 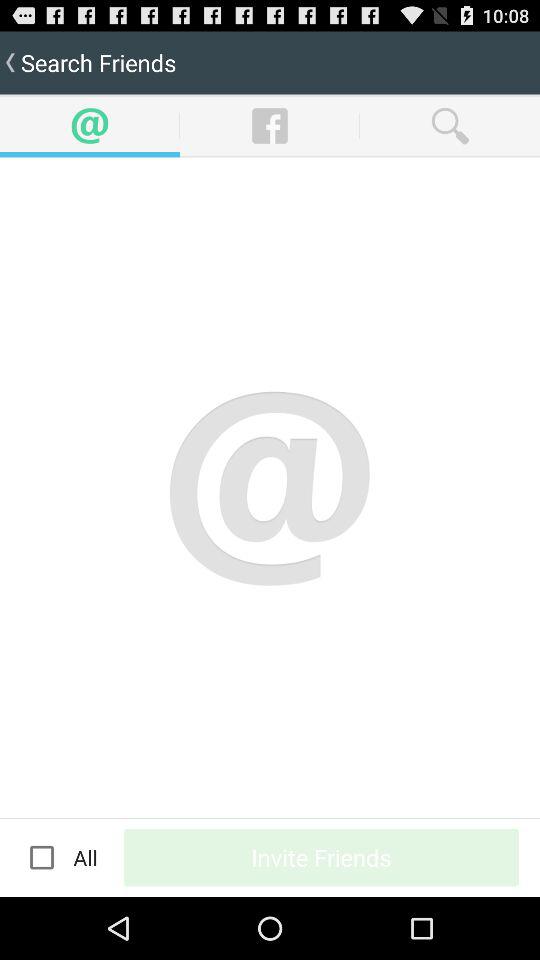 What do you see at coordinates (322, 857) in the screenshot?
I see `choose the item to the right of the all app` at bounding box center [322, 857].